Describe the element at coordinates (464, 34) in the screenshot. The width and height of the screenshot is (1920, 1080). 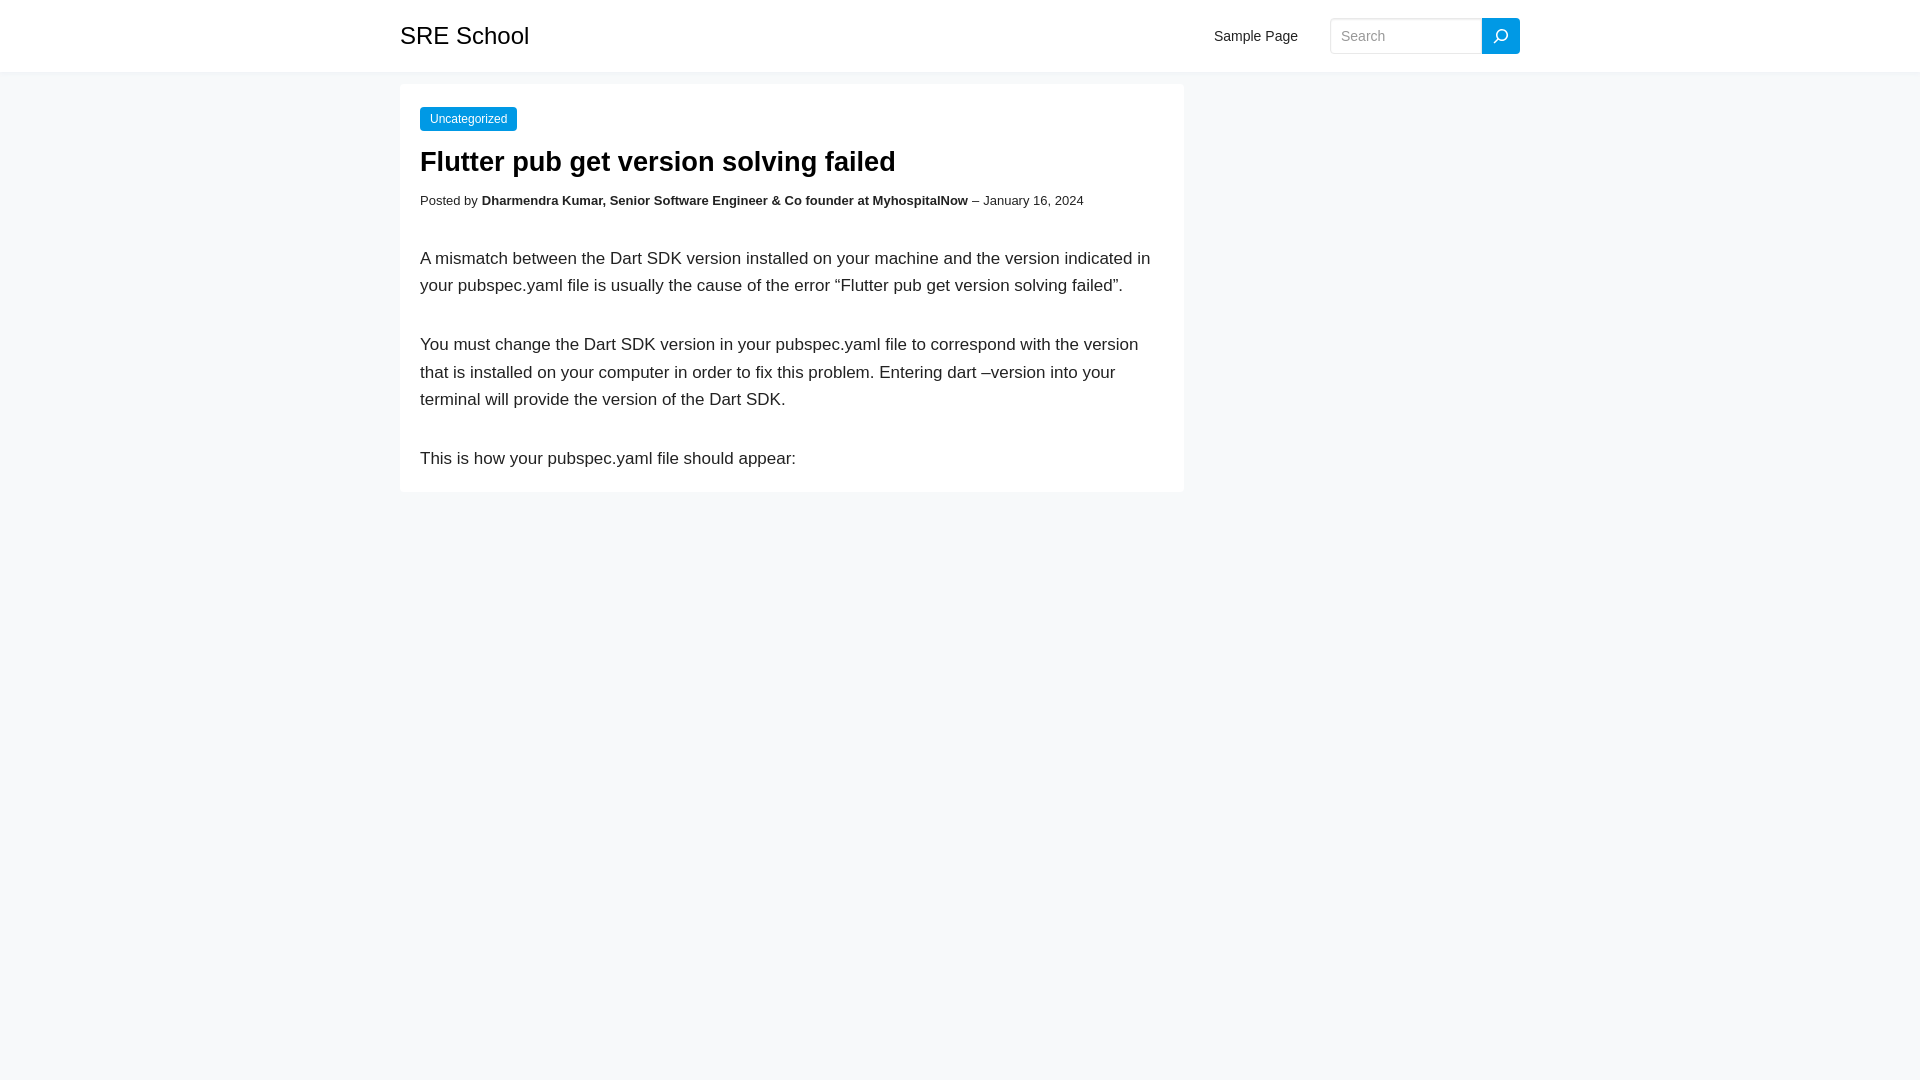
I see `SRE School` at that location.